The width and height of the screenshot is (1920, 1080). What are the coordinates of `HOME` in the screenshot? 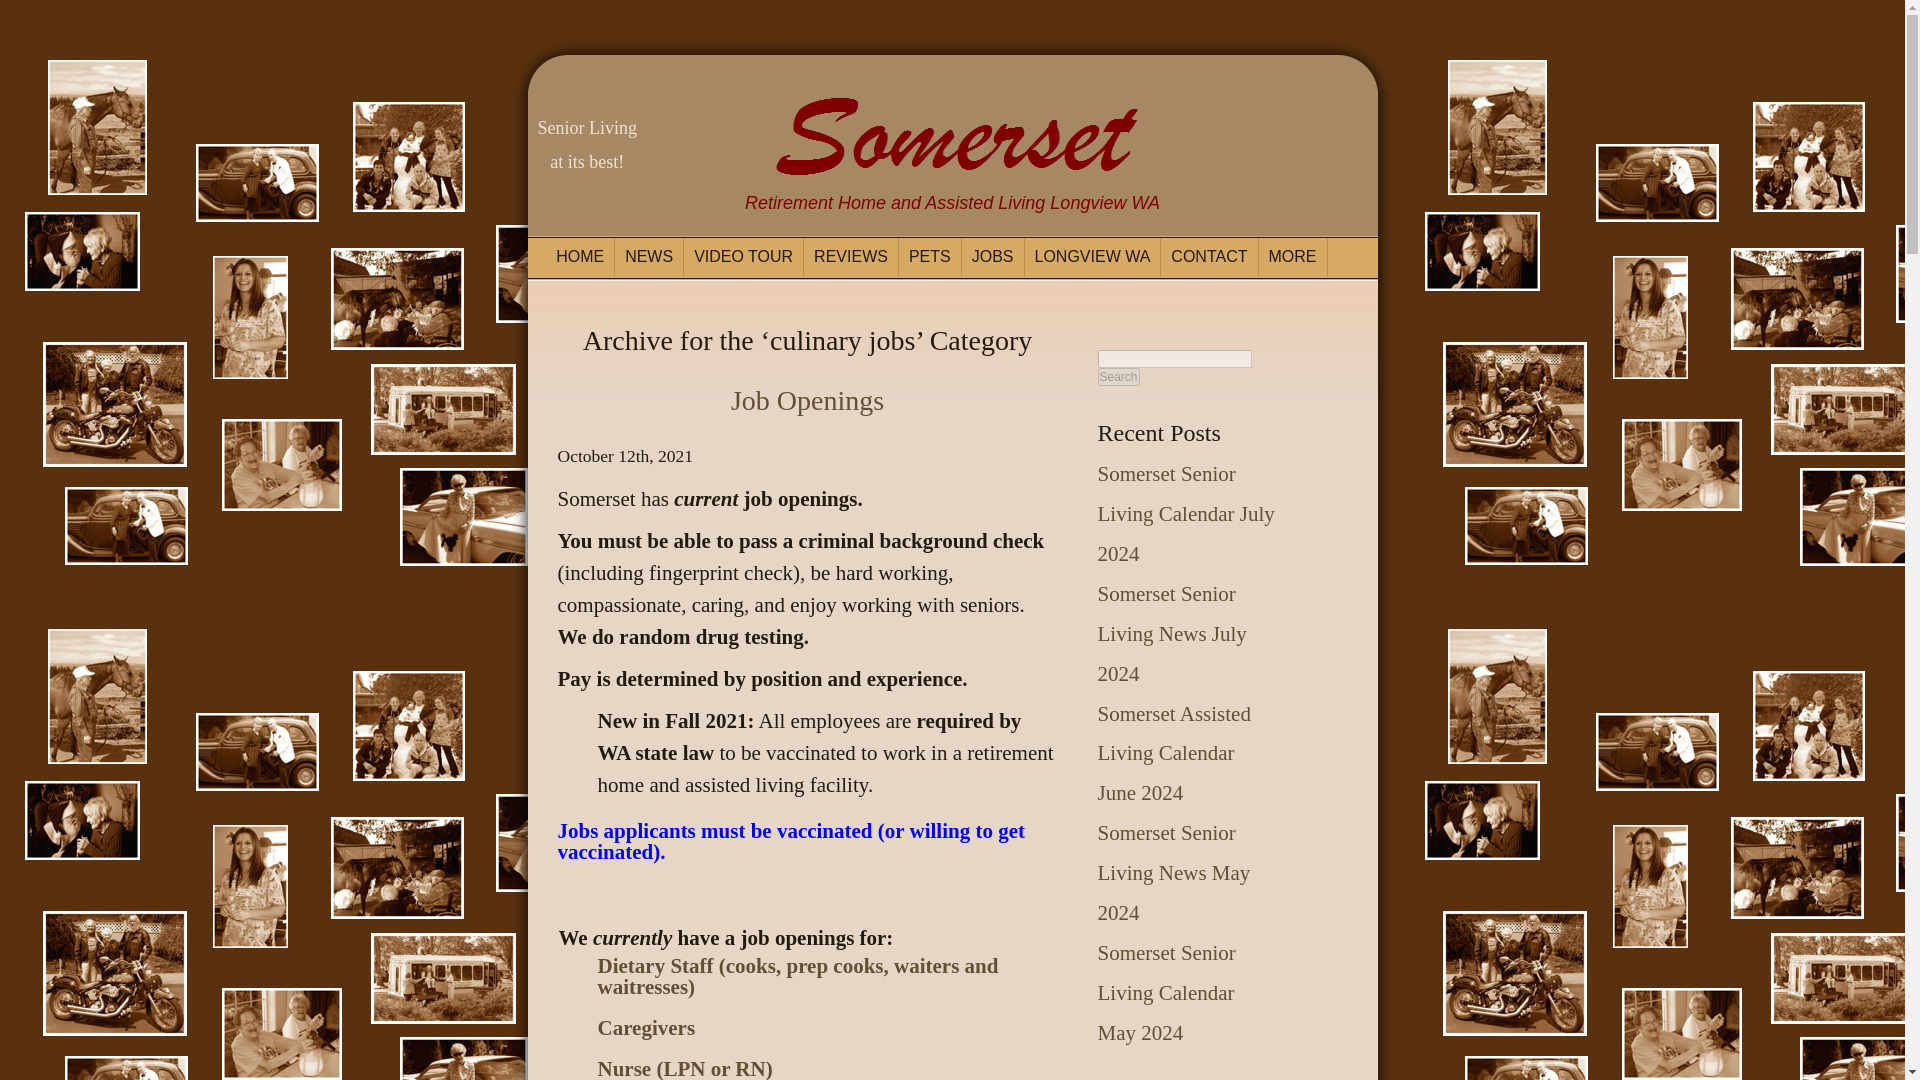 It's located at (580, 256).